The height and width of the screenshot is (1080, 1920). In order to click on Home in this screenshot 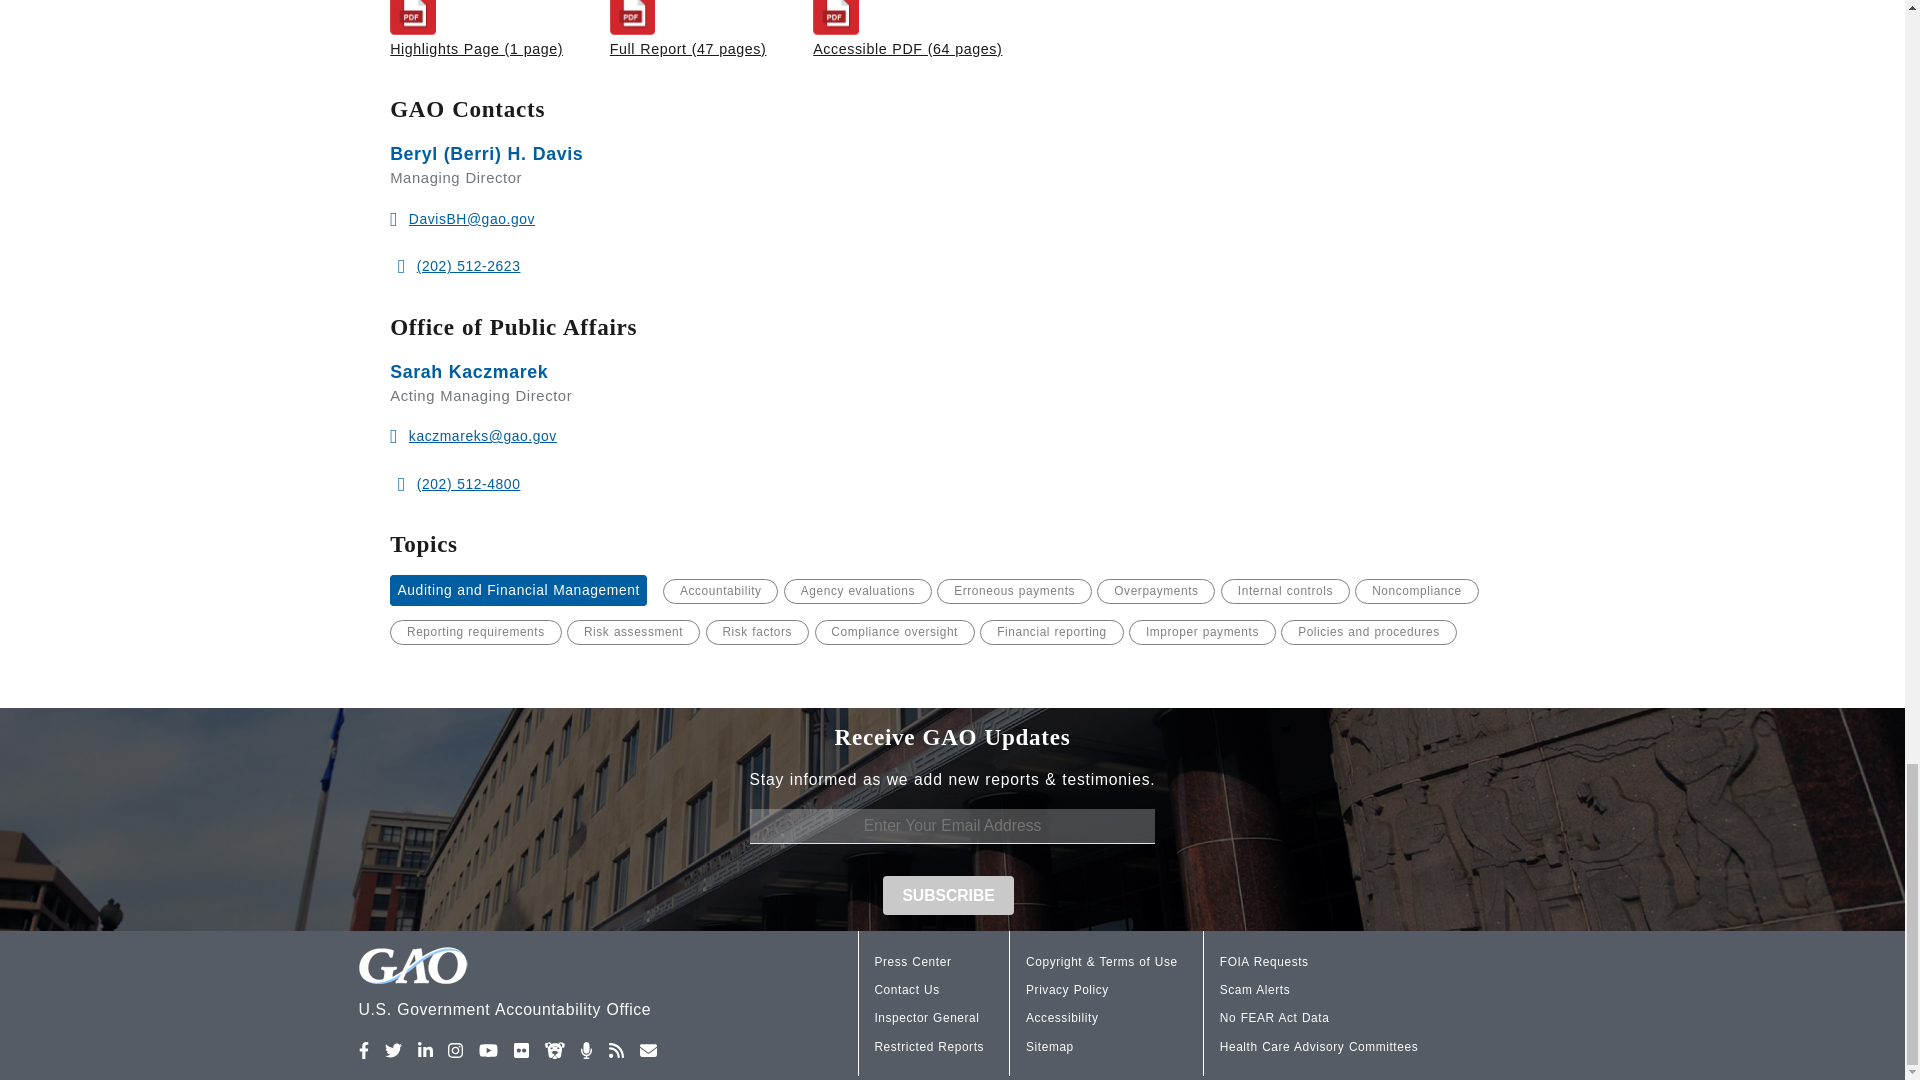, I will do `click(556, 985)`.